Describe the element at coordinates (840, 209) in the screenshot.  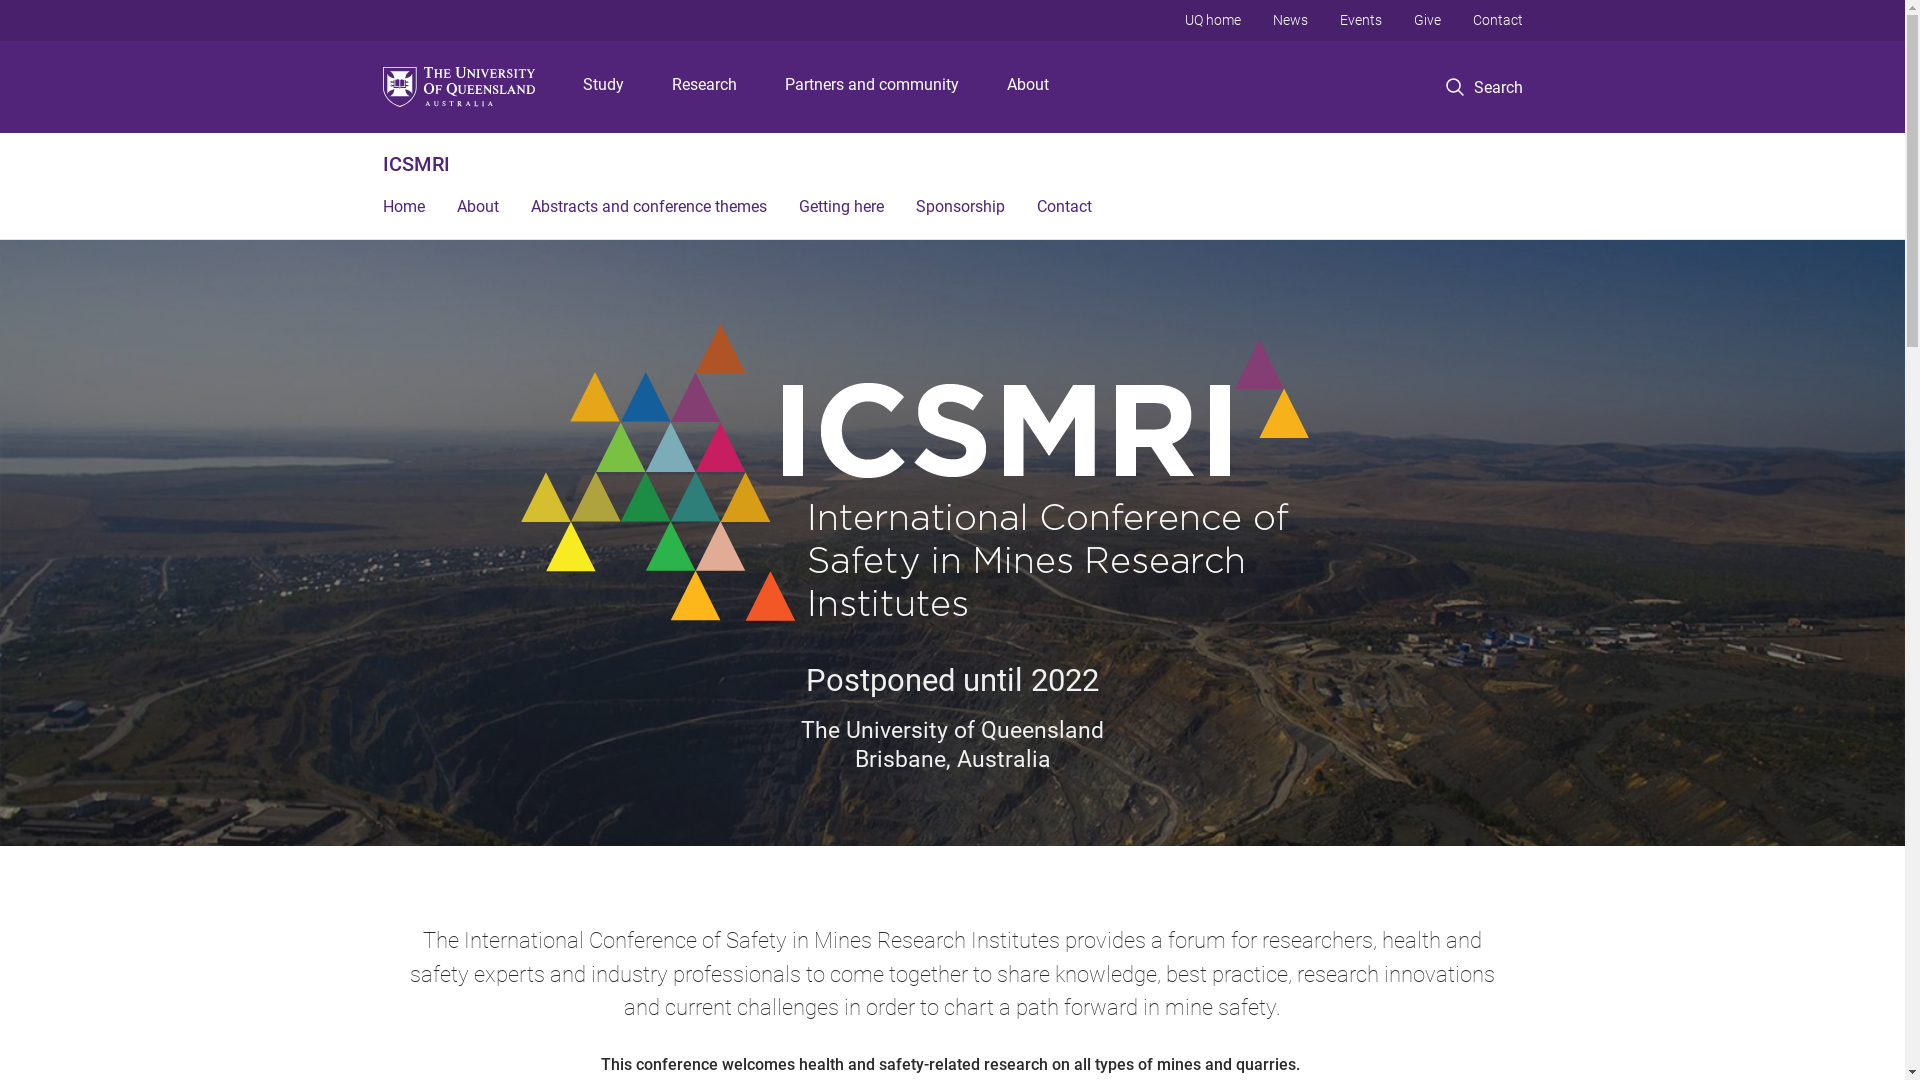
I see `Getting here` at that location.